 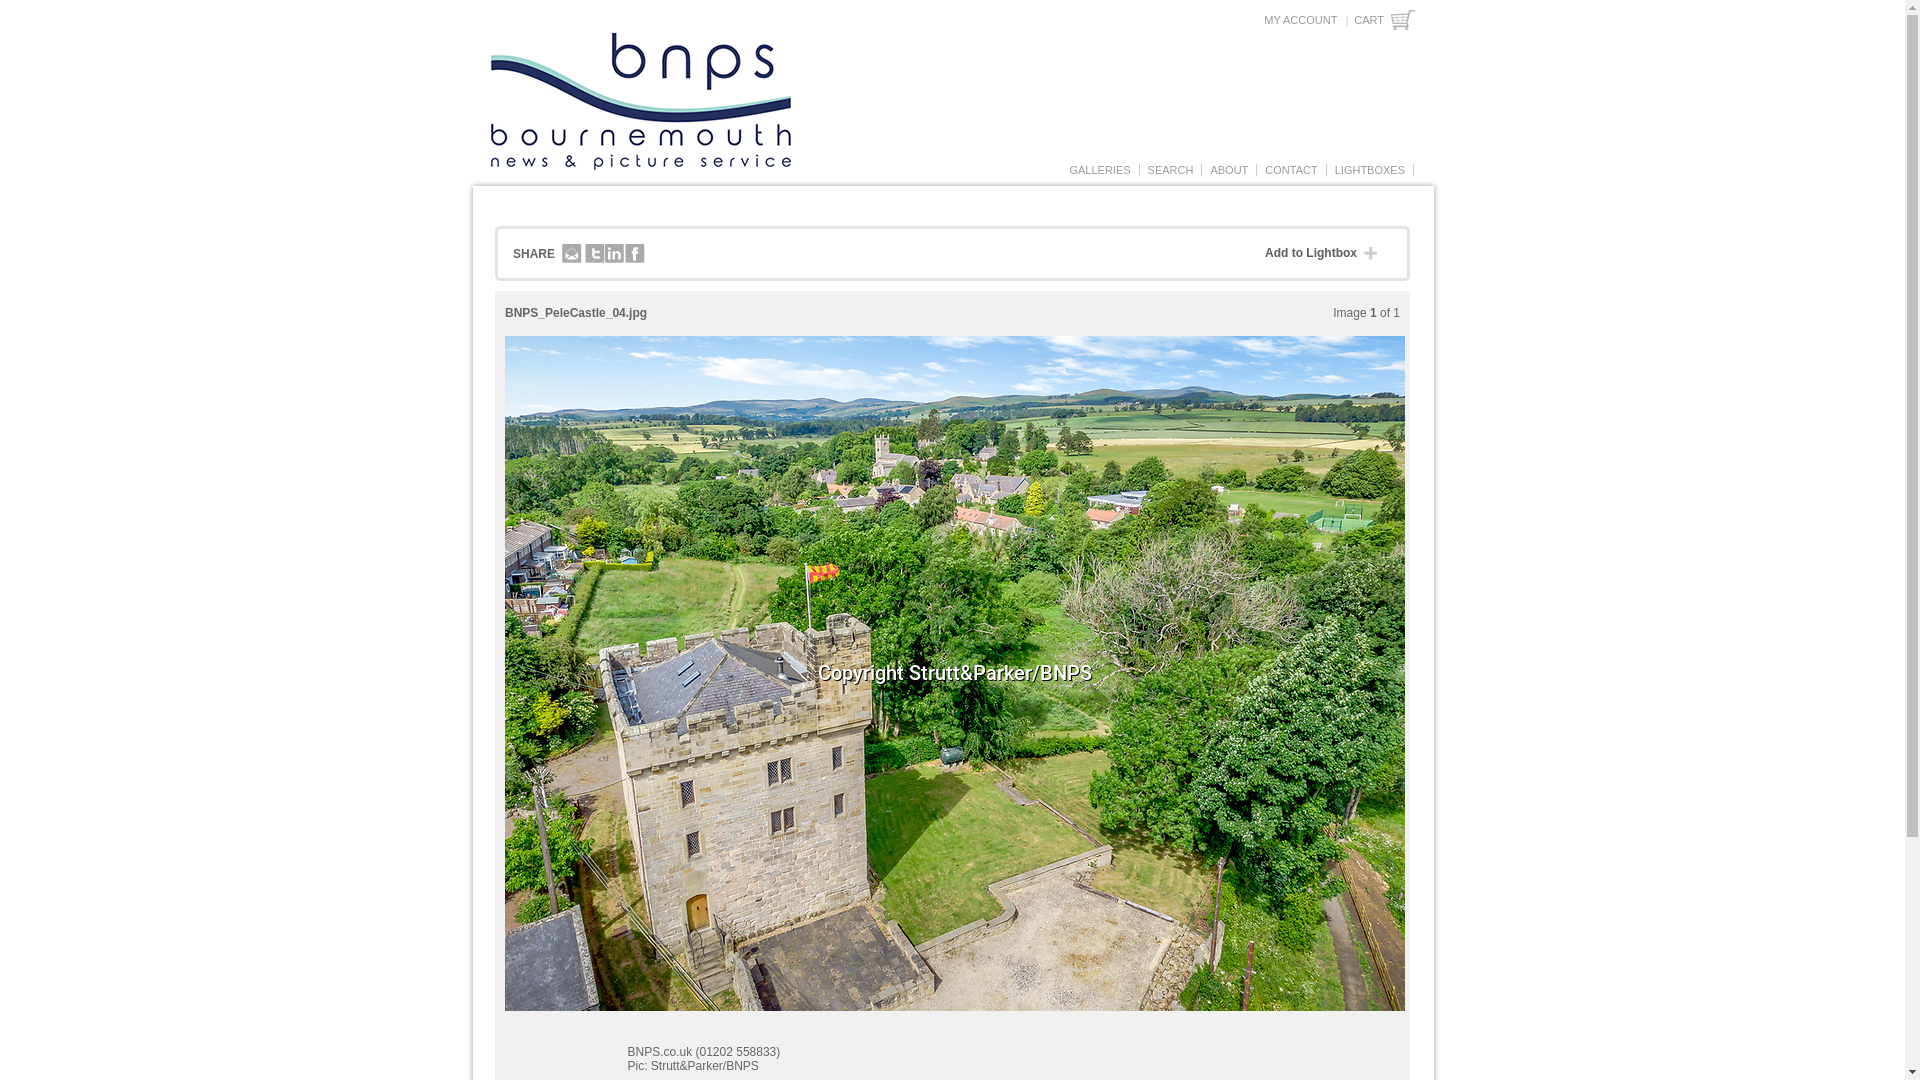 I want to click on Contact, so click(x=1290, y=170).